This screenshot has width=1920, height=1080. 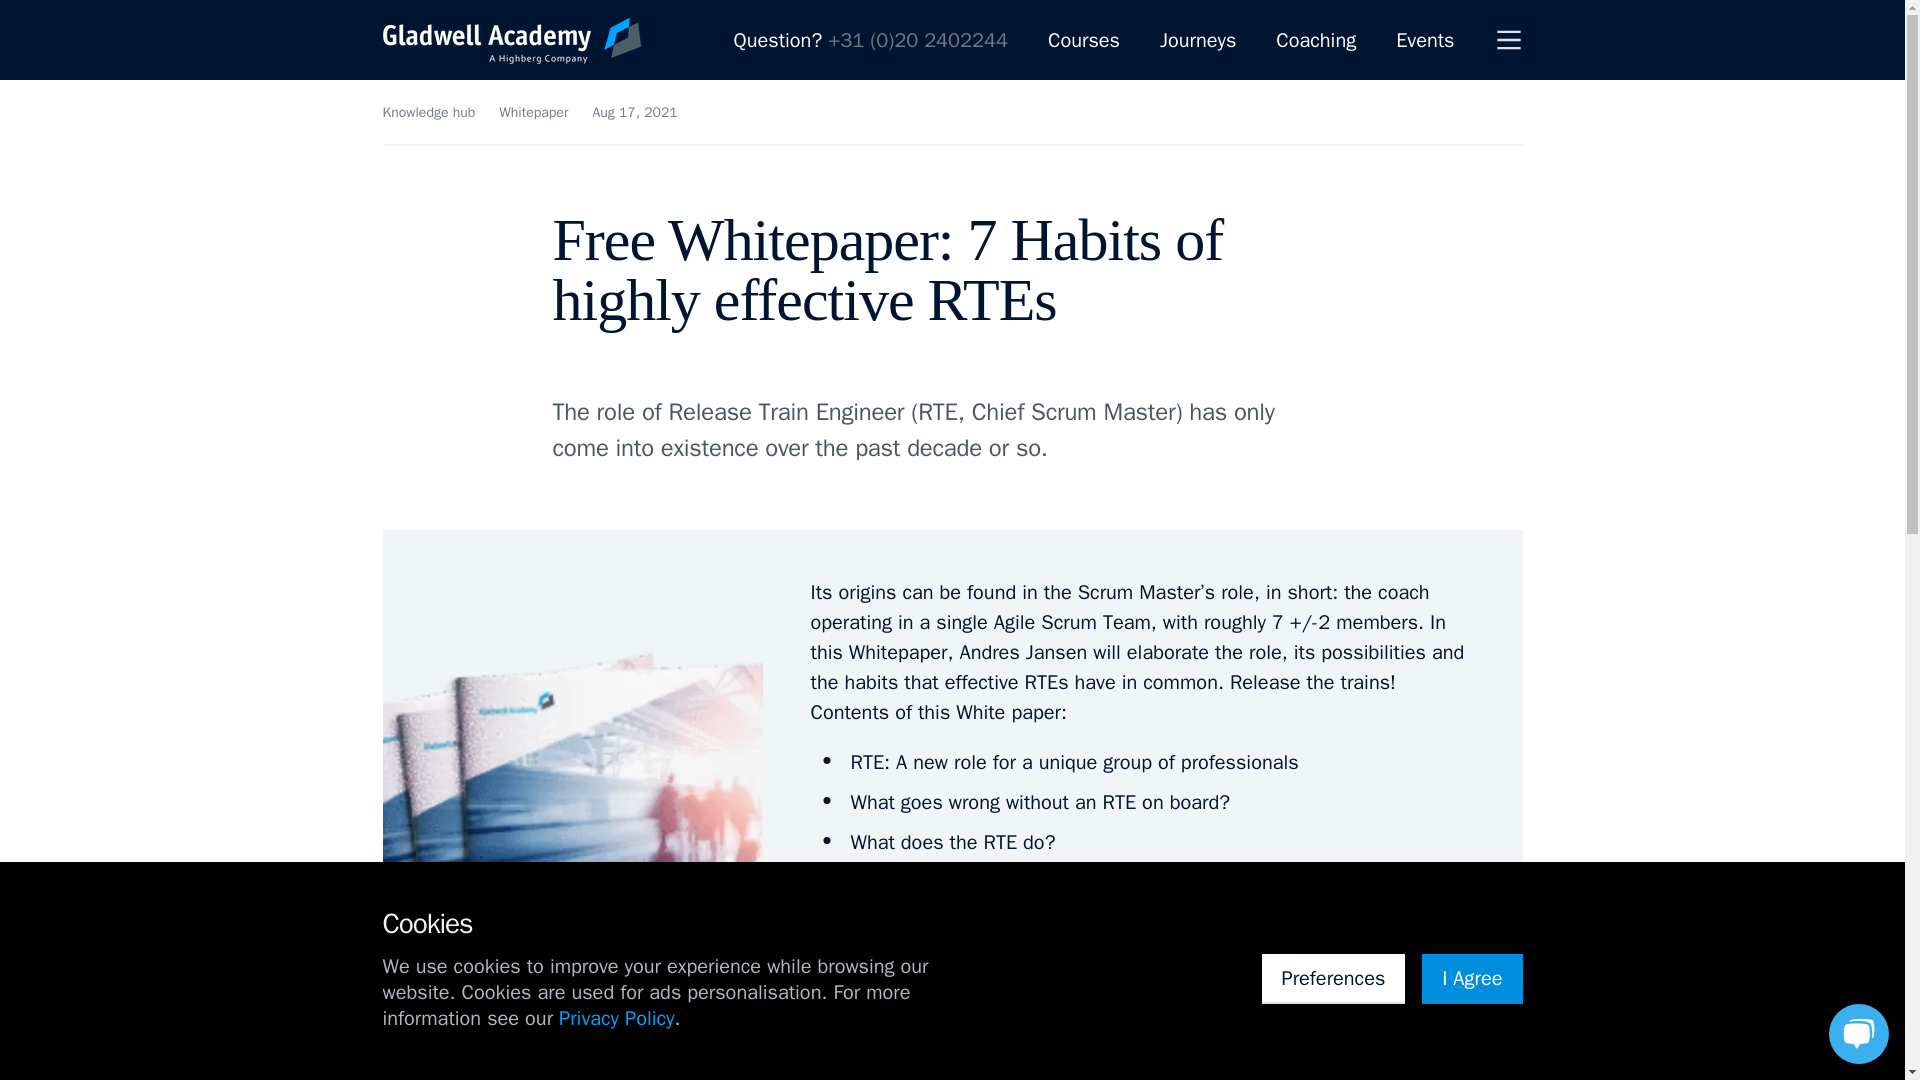 I want to click on Privacy Policy, so click(x=616, y=1018).